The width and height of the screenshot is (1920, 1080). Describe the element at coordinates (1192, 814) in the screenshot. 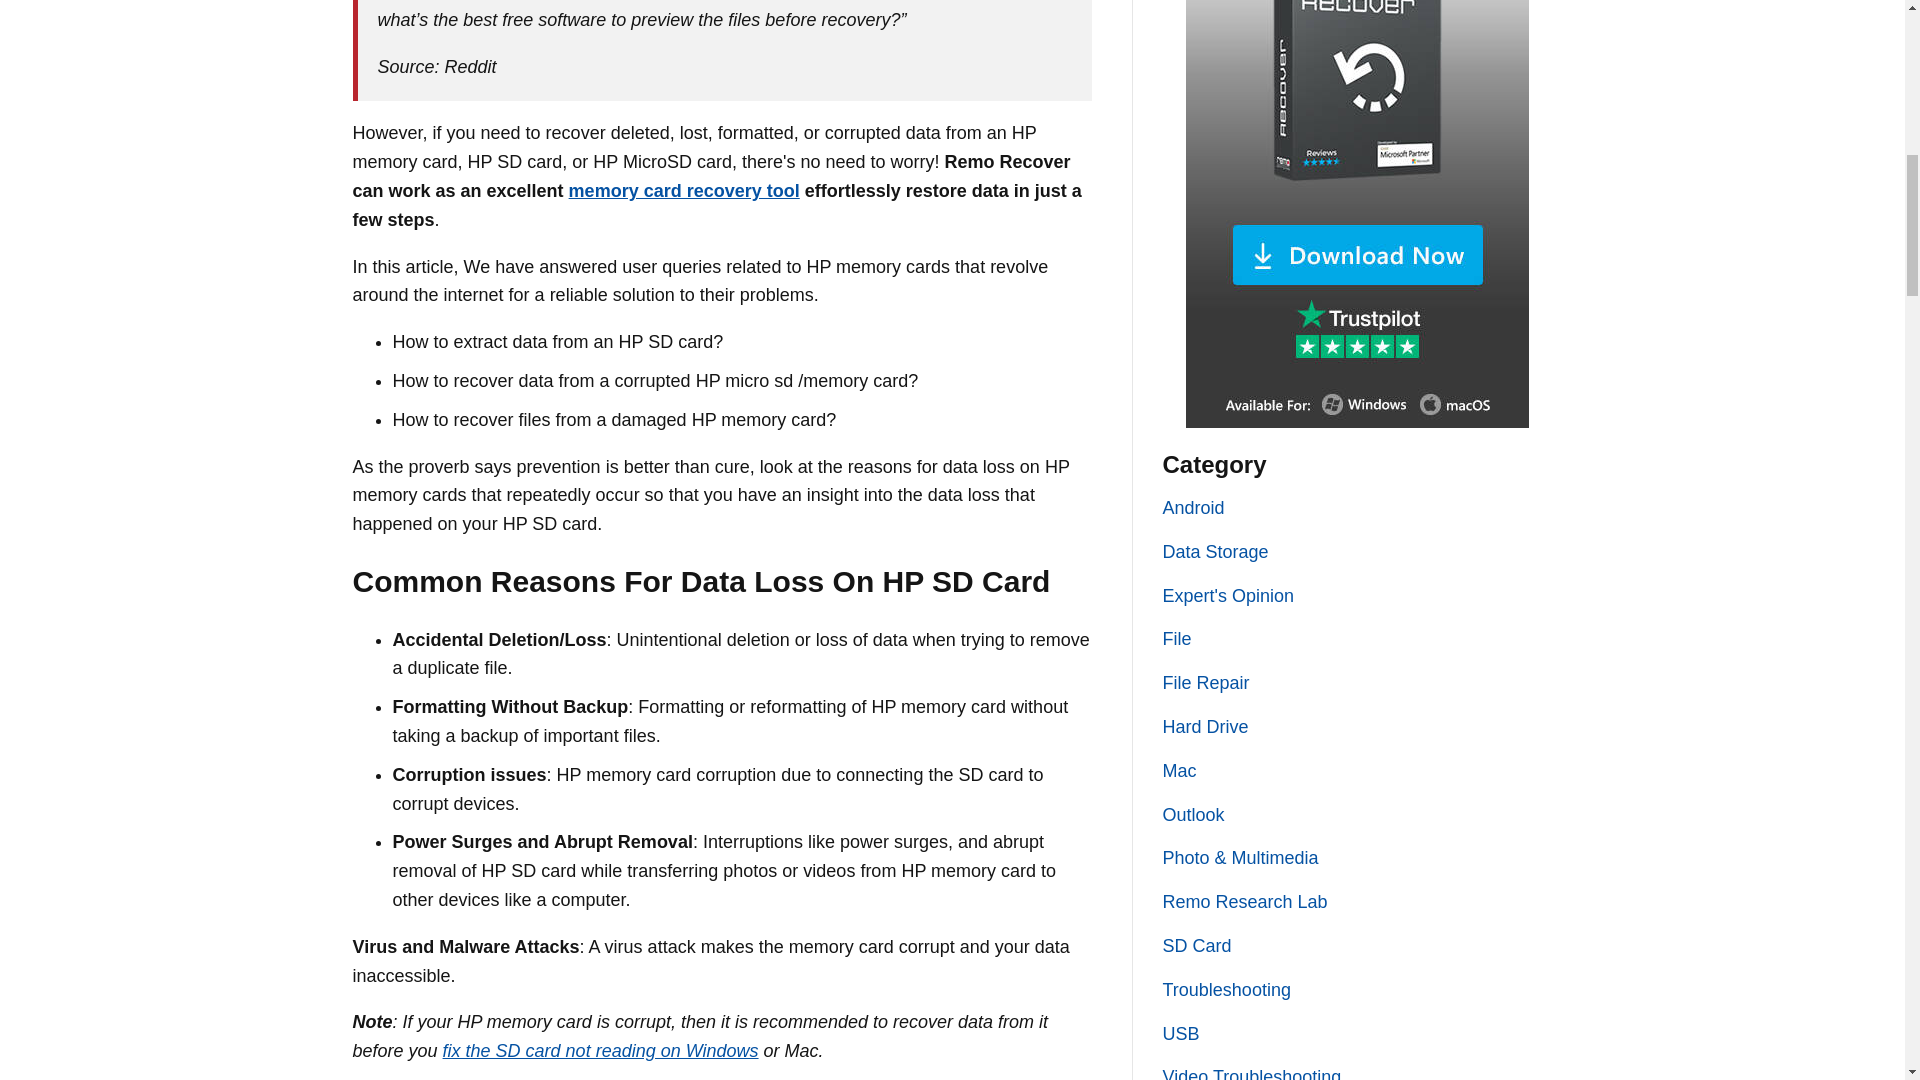

I see `Outlook` at that location.